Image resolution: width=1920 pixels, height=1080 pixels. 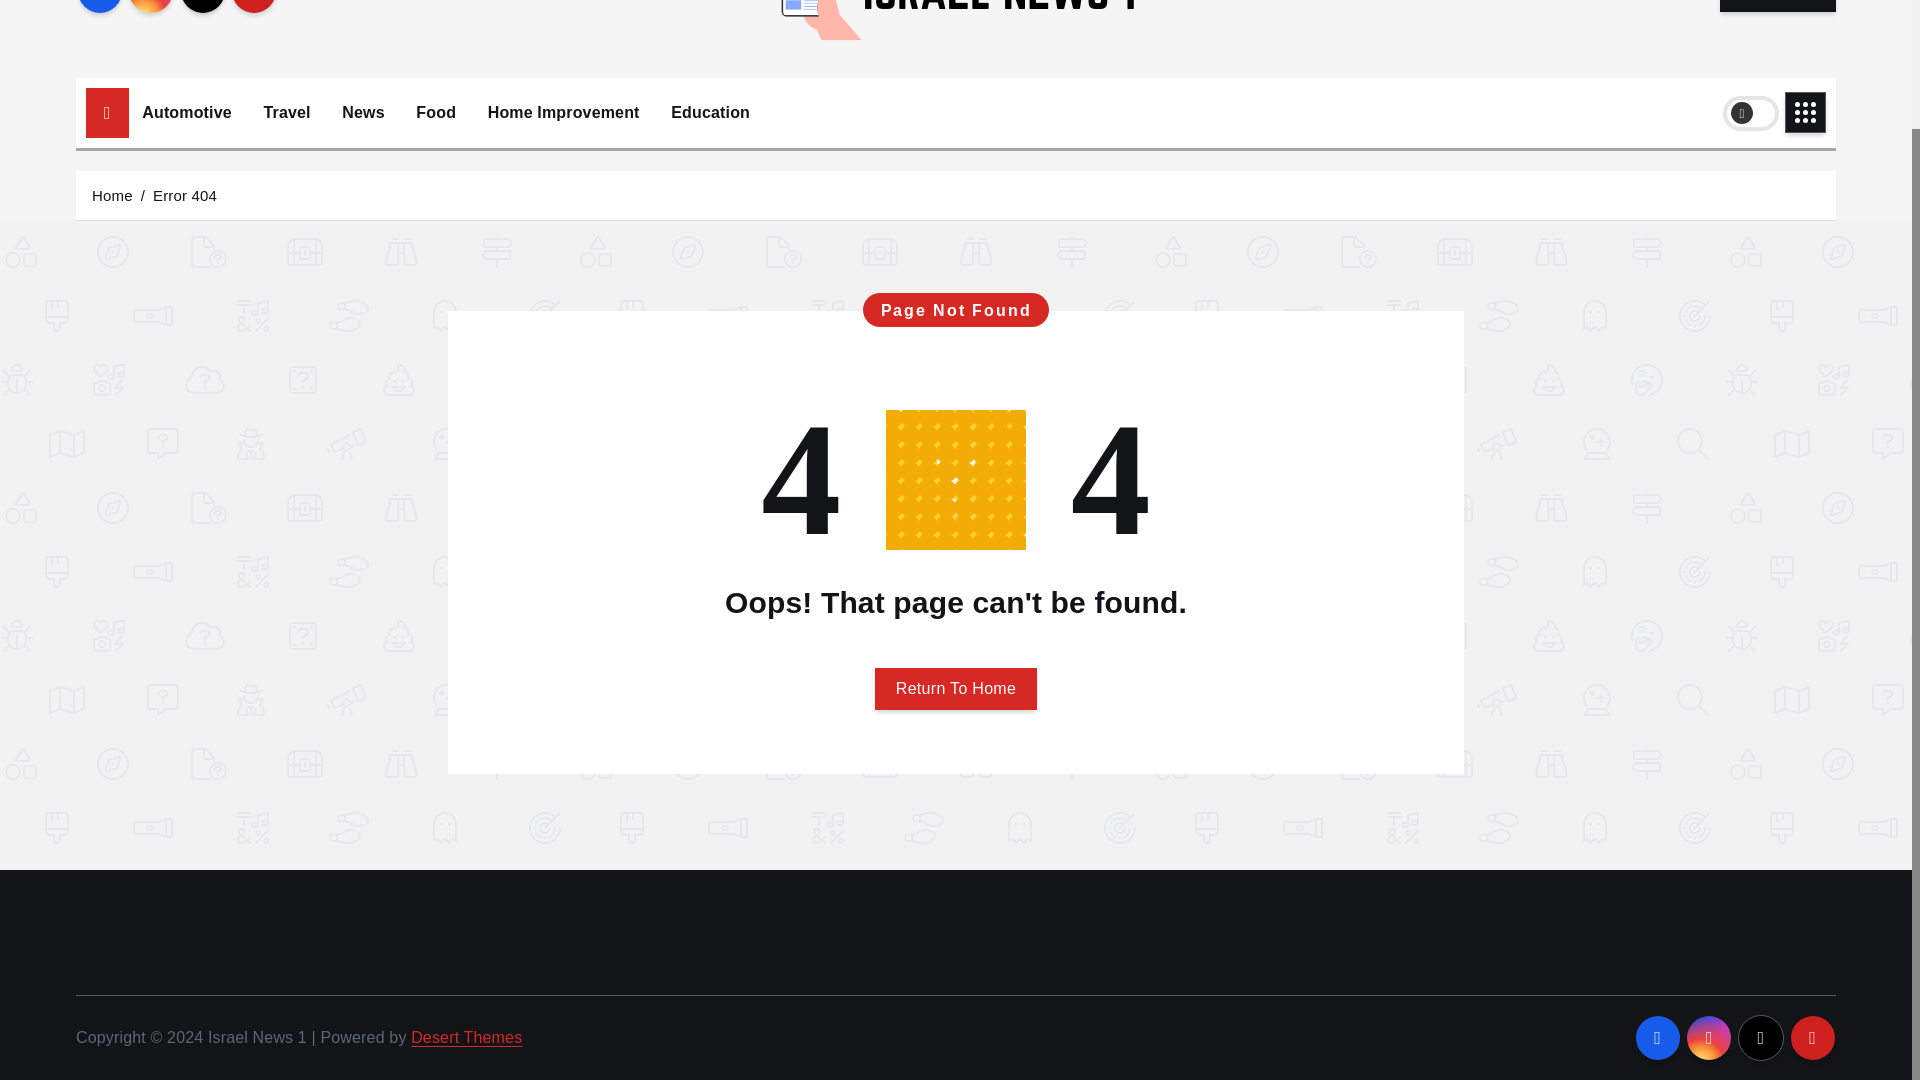 I want to click on Subscribe, so click(x=1778, y=6).